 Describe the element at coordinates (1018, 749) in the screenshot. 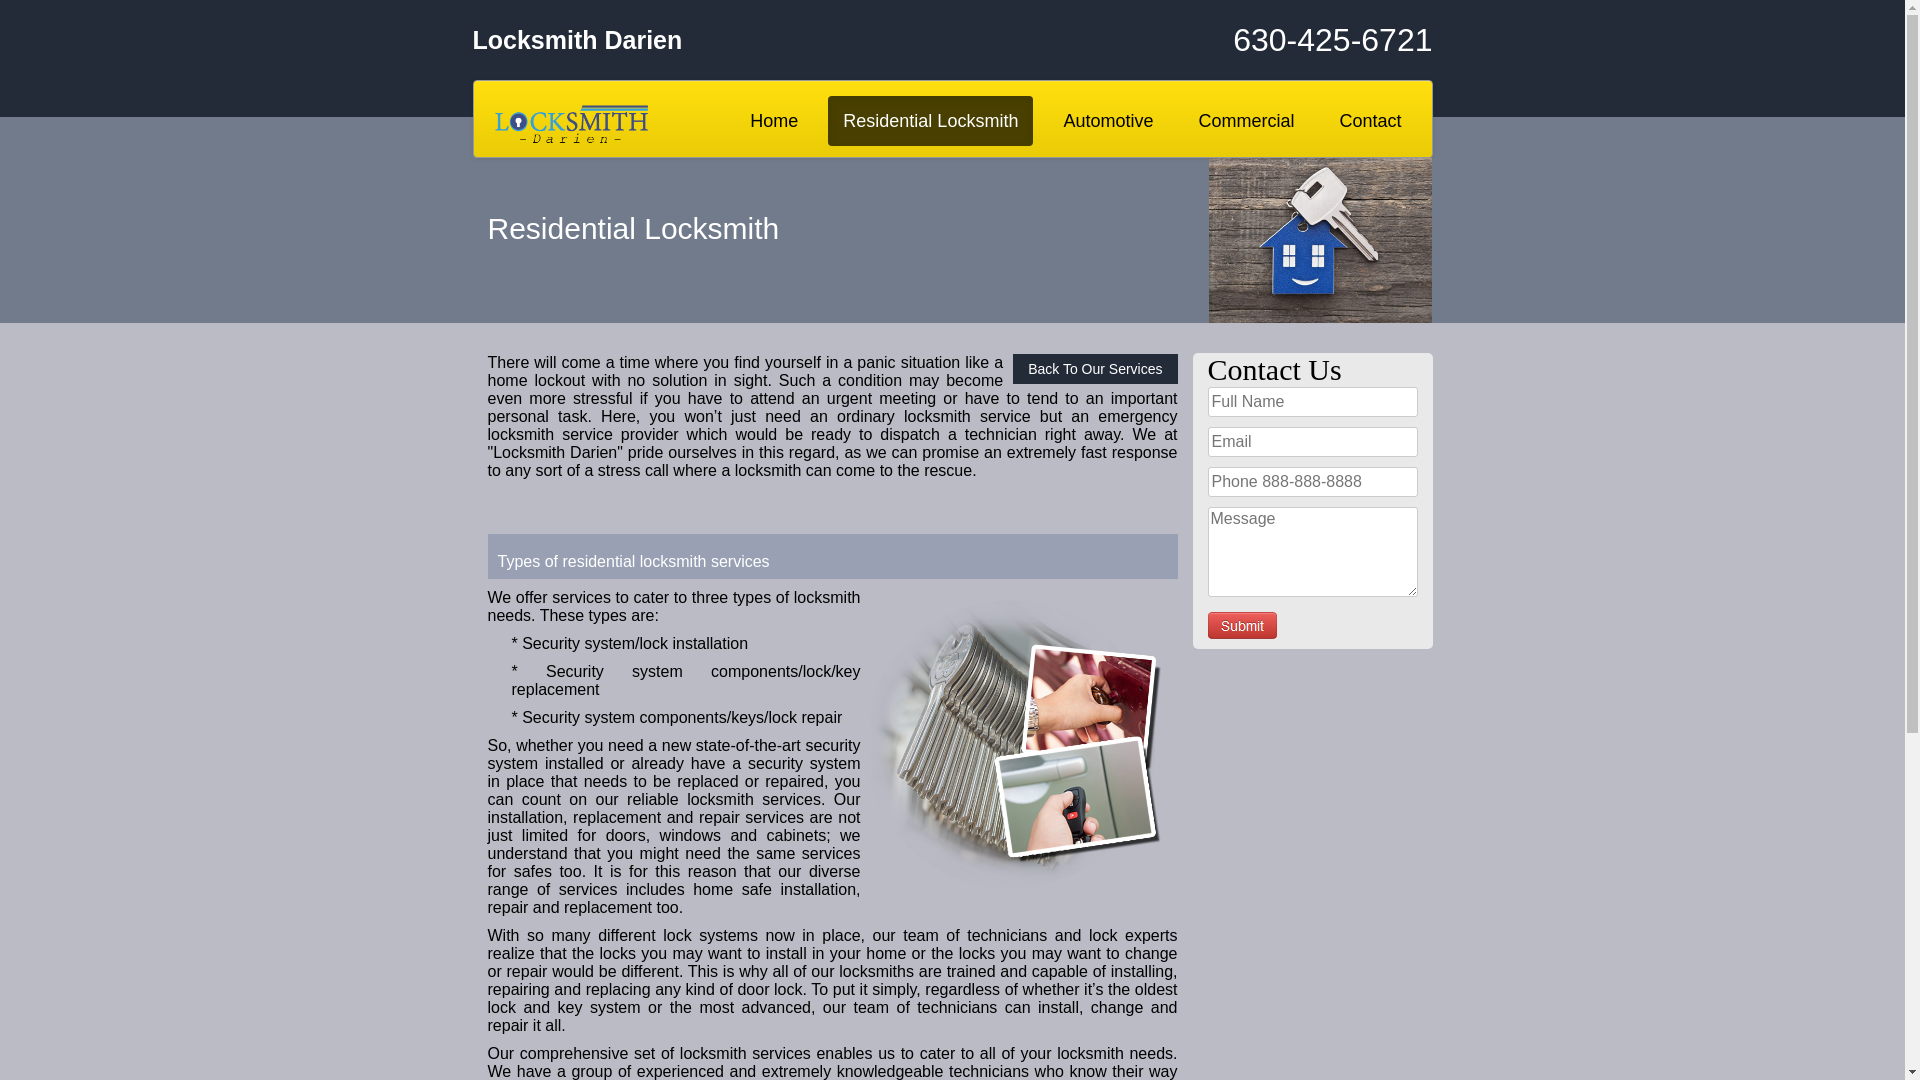

I see `Residential Locksmith in Illinois` at that location.